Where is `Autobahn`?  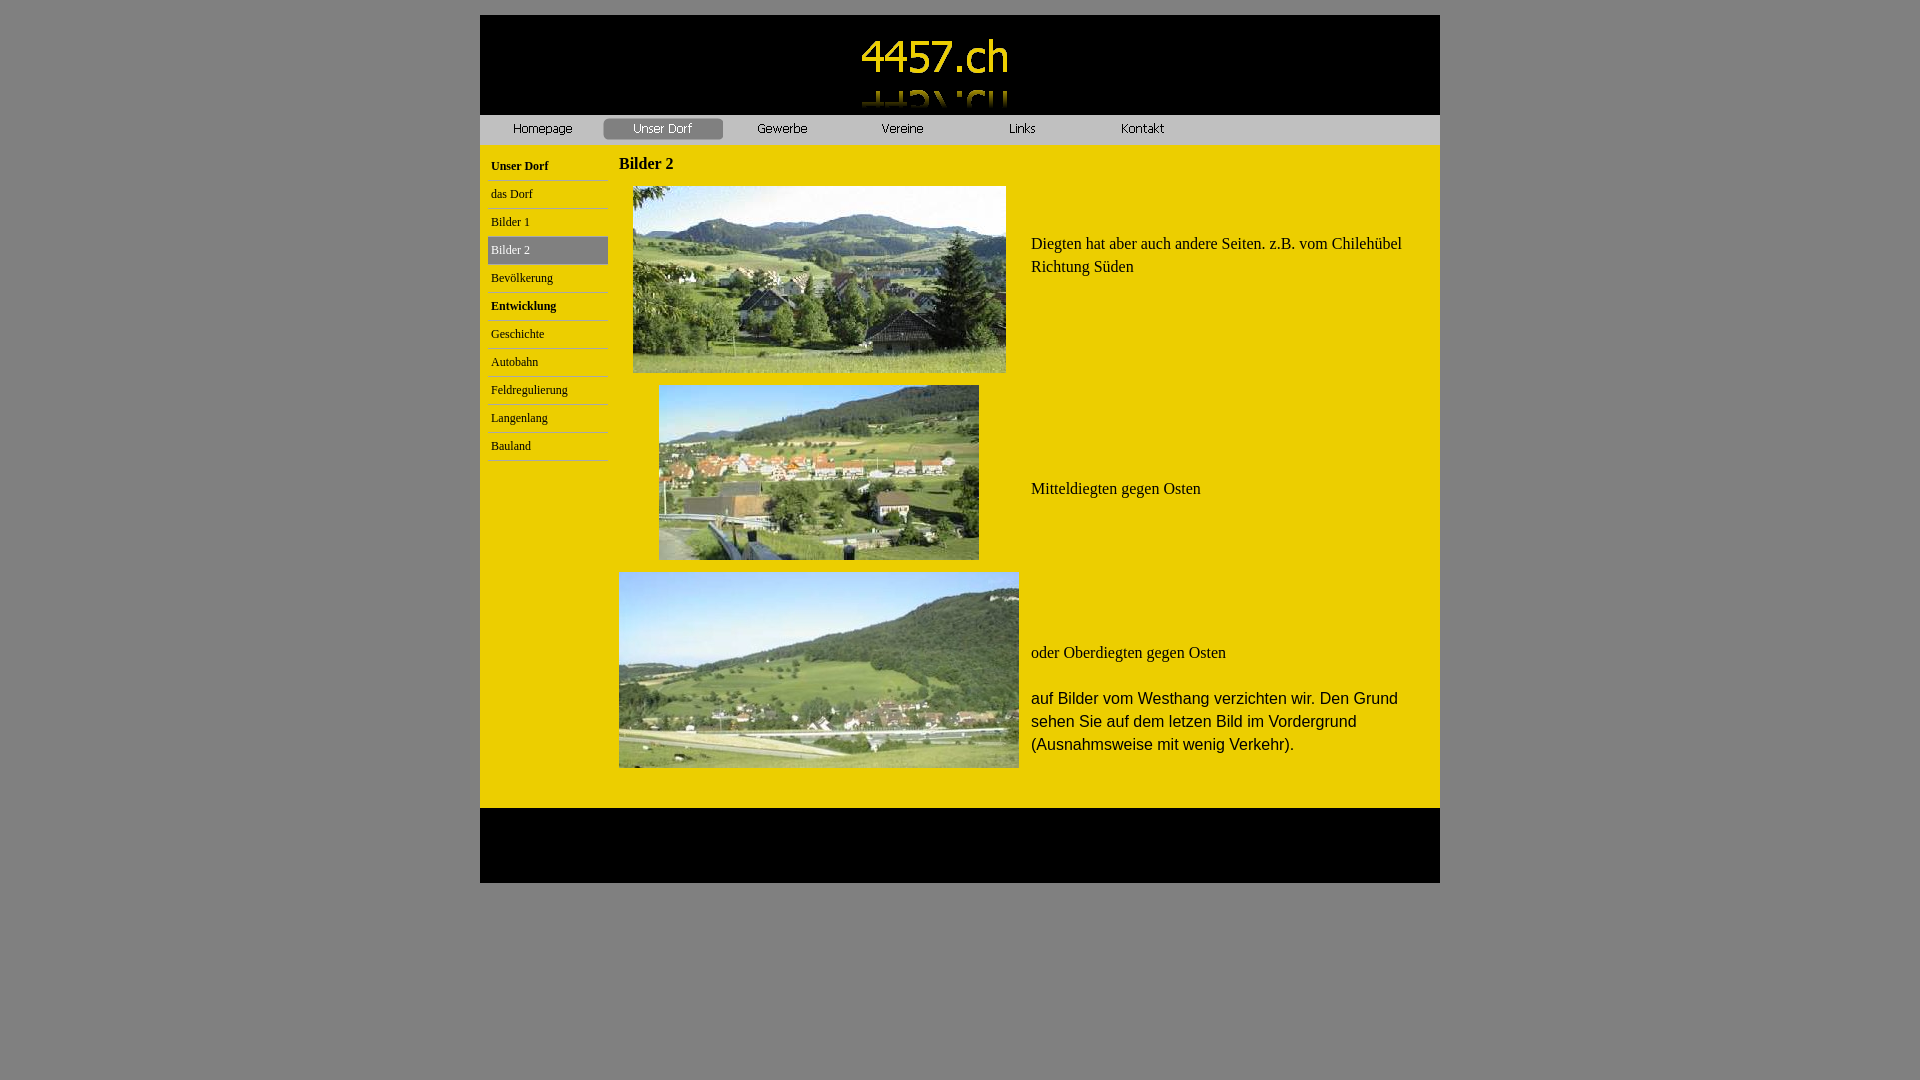 Autobahn is located at coordinates (548, 362).